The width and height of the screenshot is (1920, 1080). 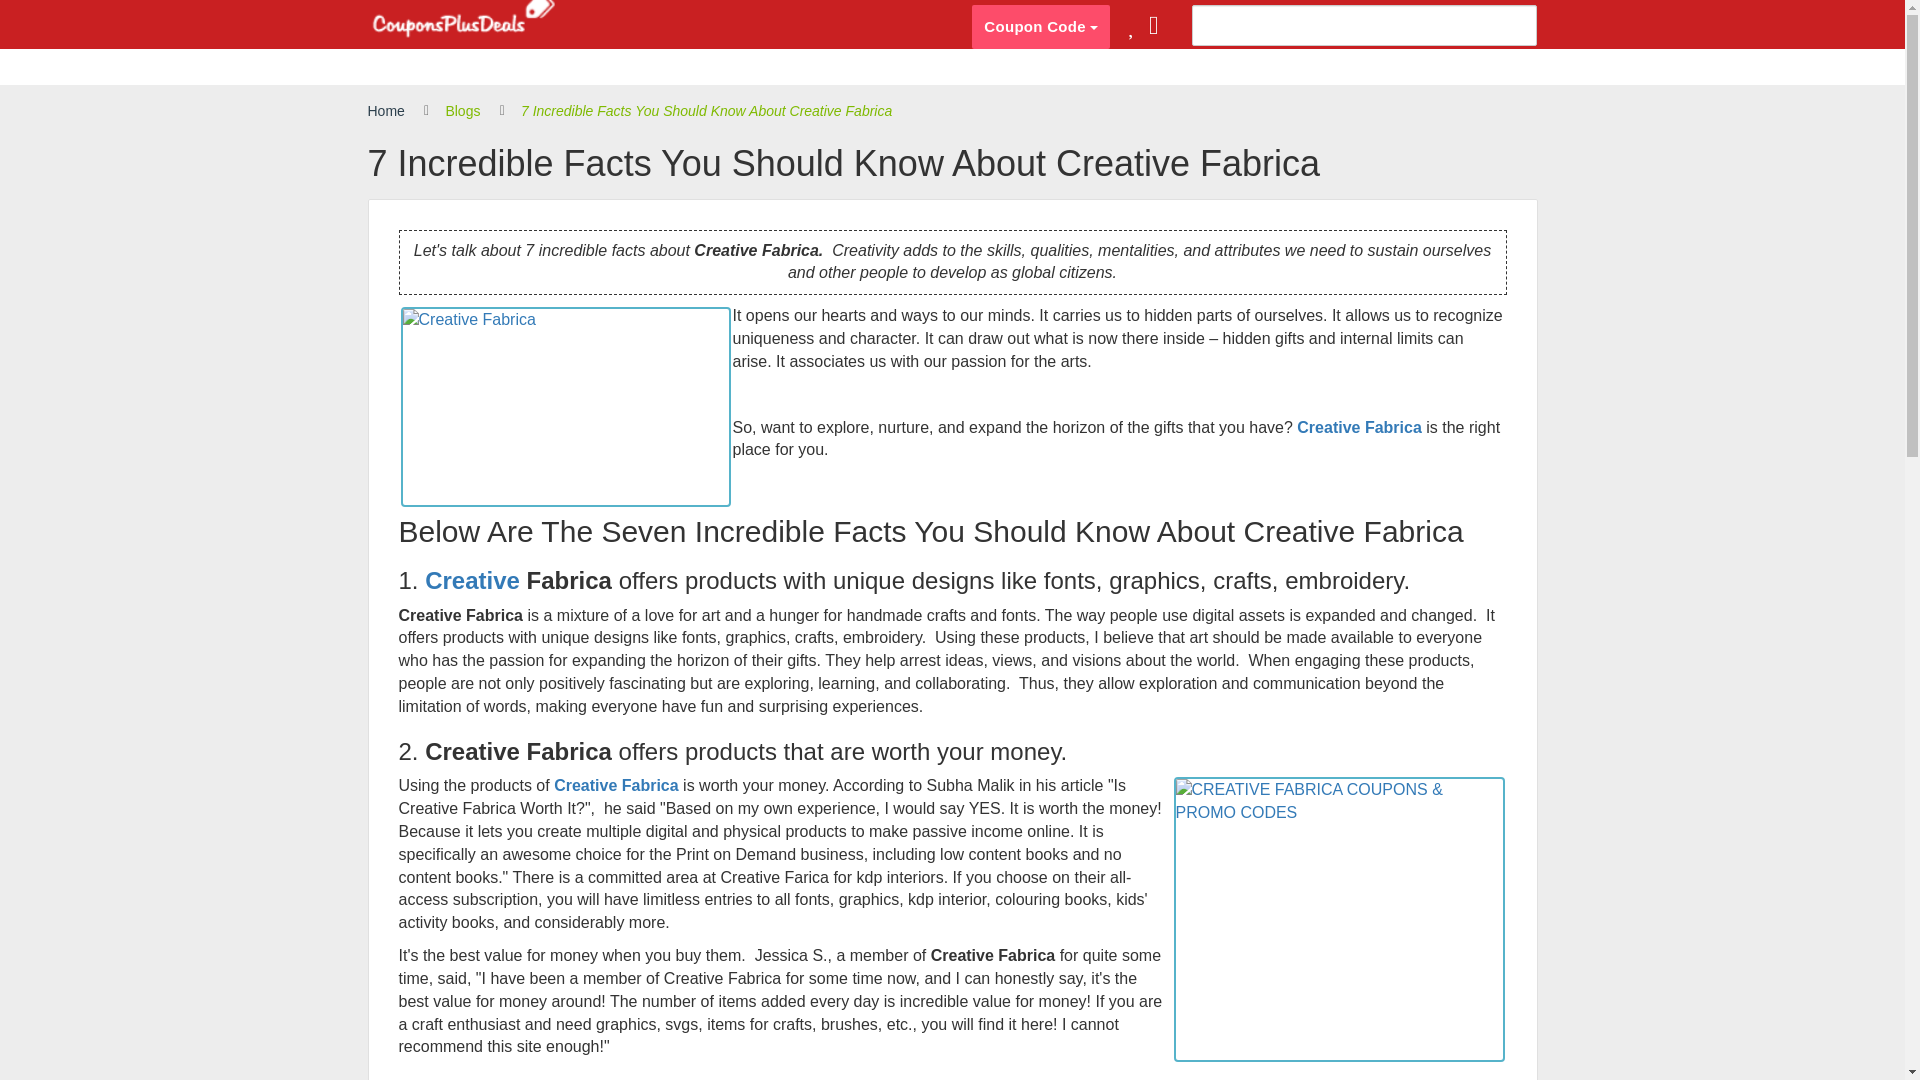 What do you see at coordinates (1040, 26) in the screenshot?
I see `Coupon Code` at bounding box center [1040, 26].